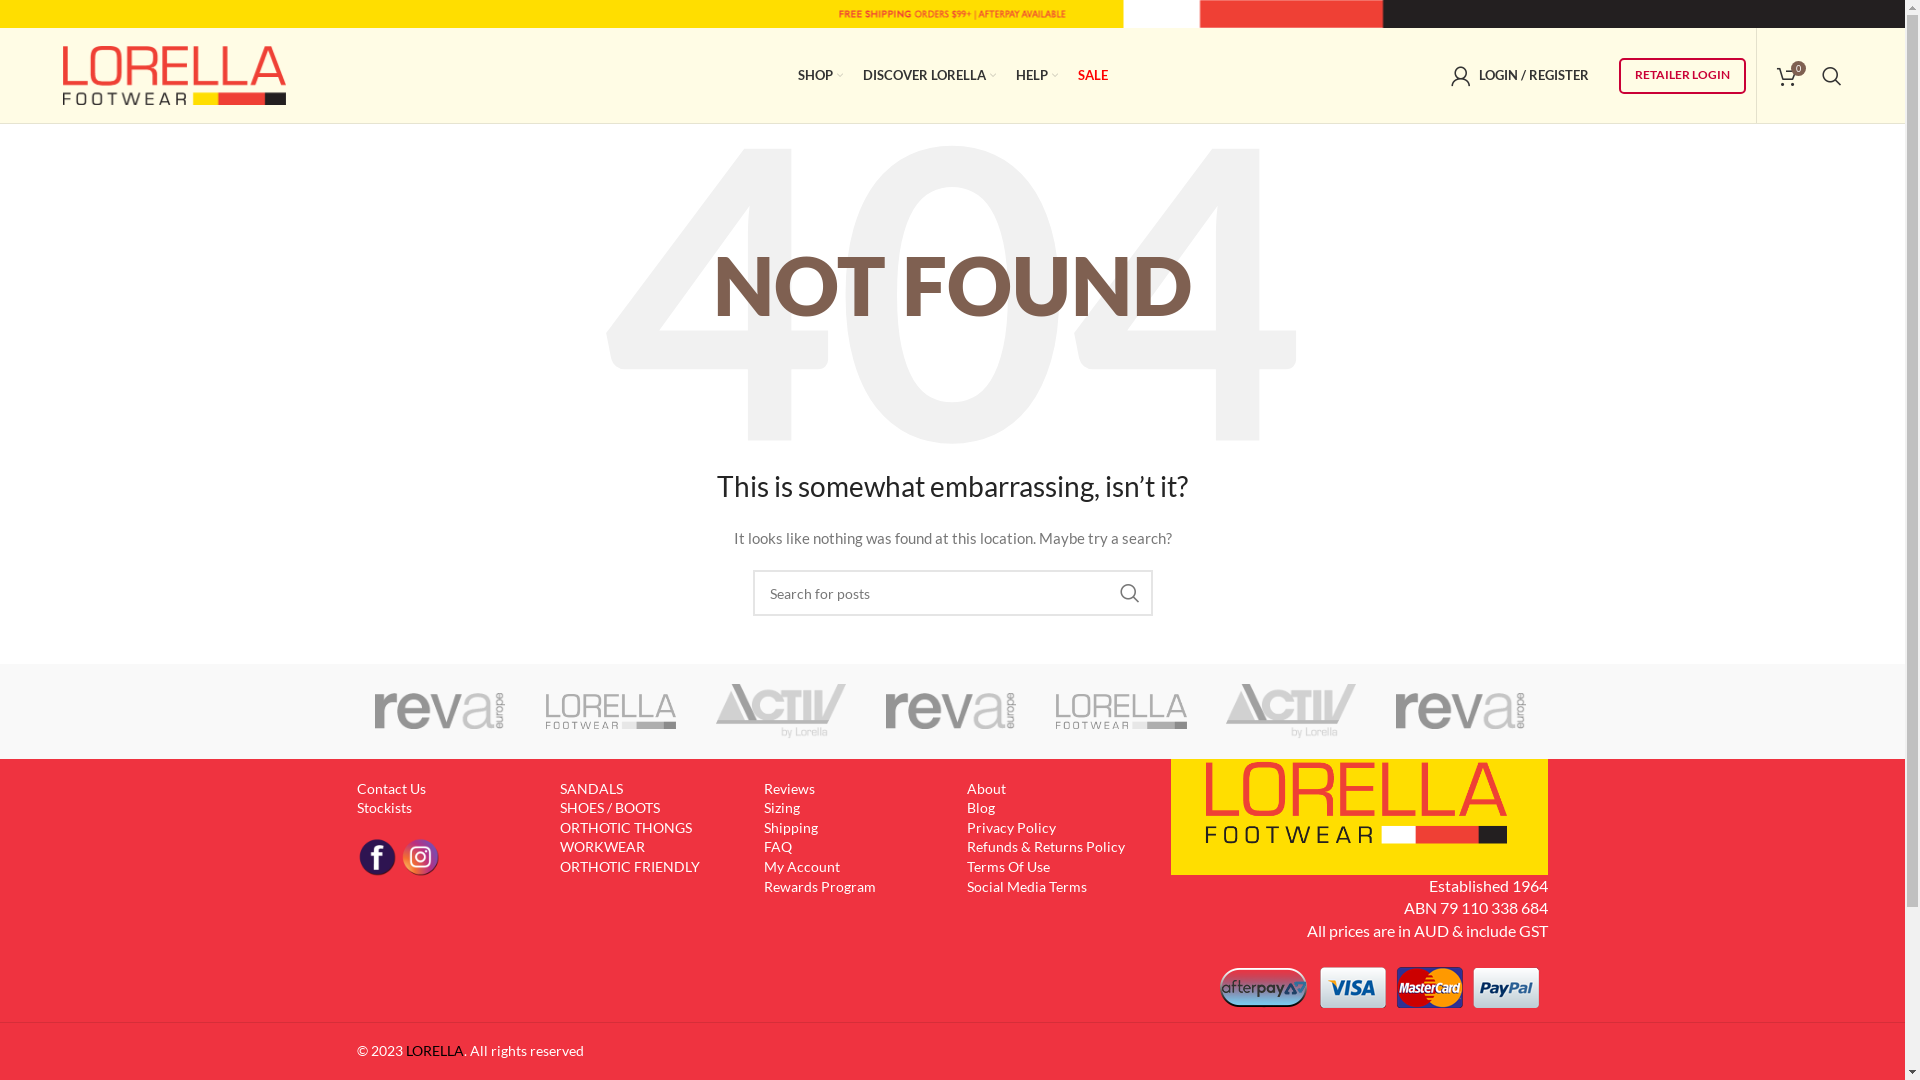 This screenshot has width=1920, height=1080. I want to click on Blog, so click(980, 808).